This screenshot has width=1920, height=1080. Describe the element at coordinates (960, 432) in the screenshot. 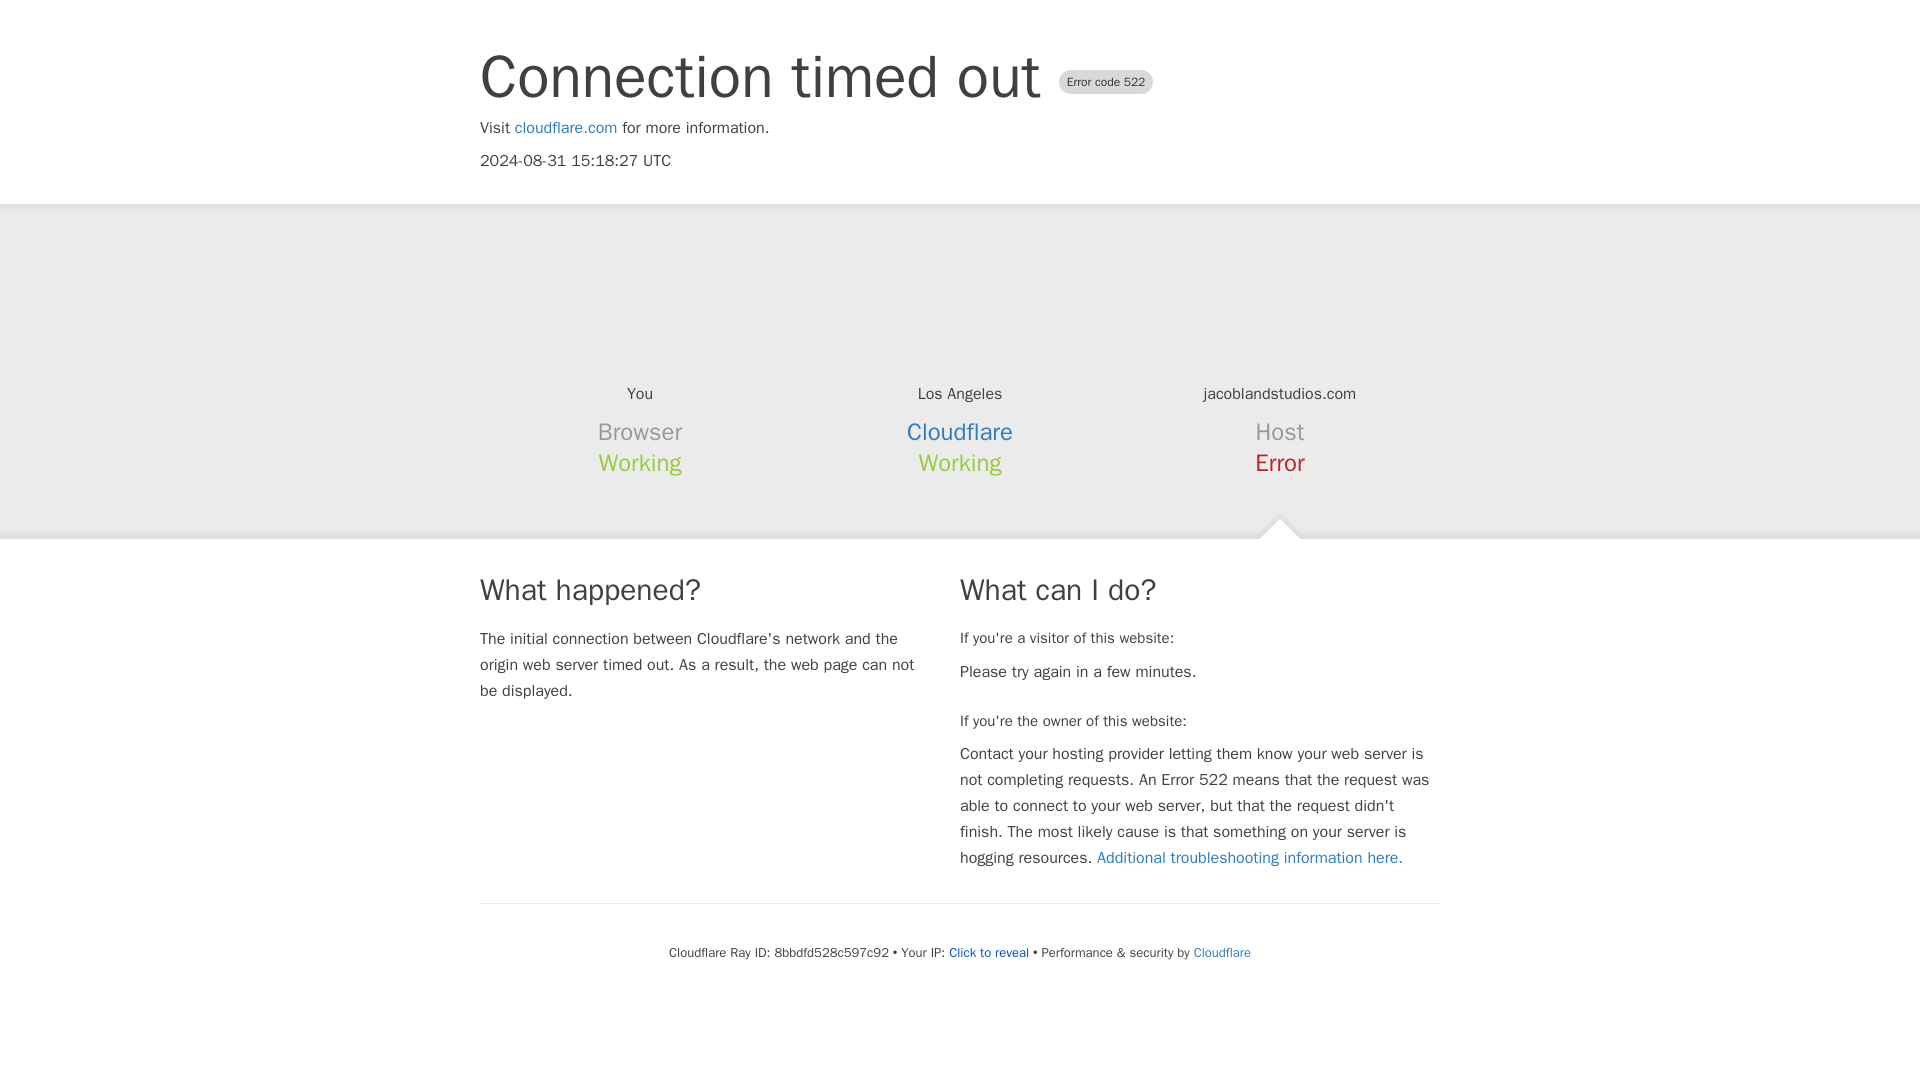

I see `Cloudflare` at that location.